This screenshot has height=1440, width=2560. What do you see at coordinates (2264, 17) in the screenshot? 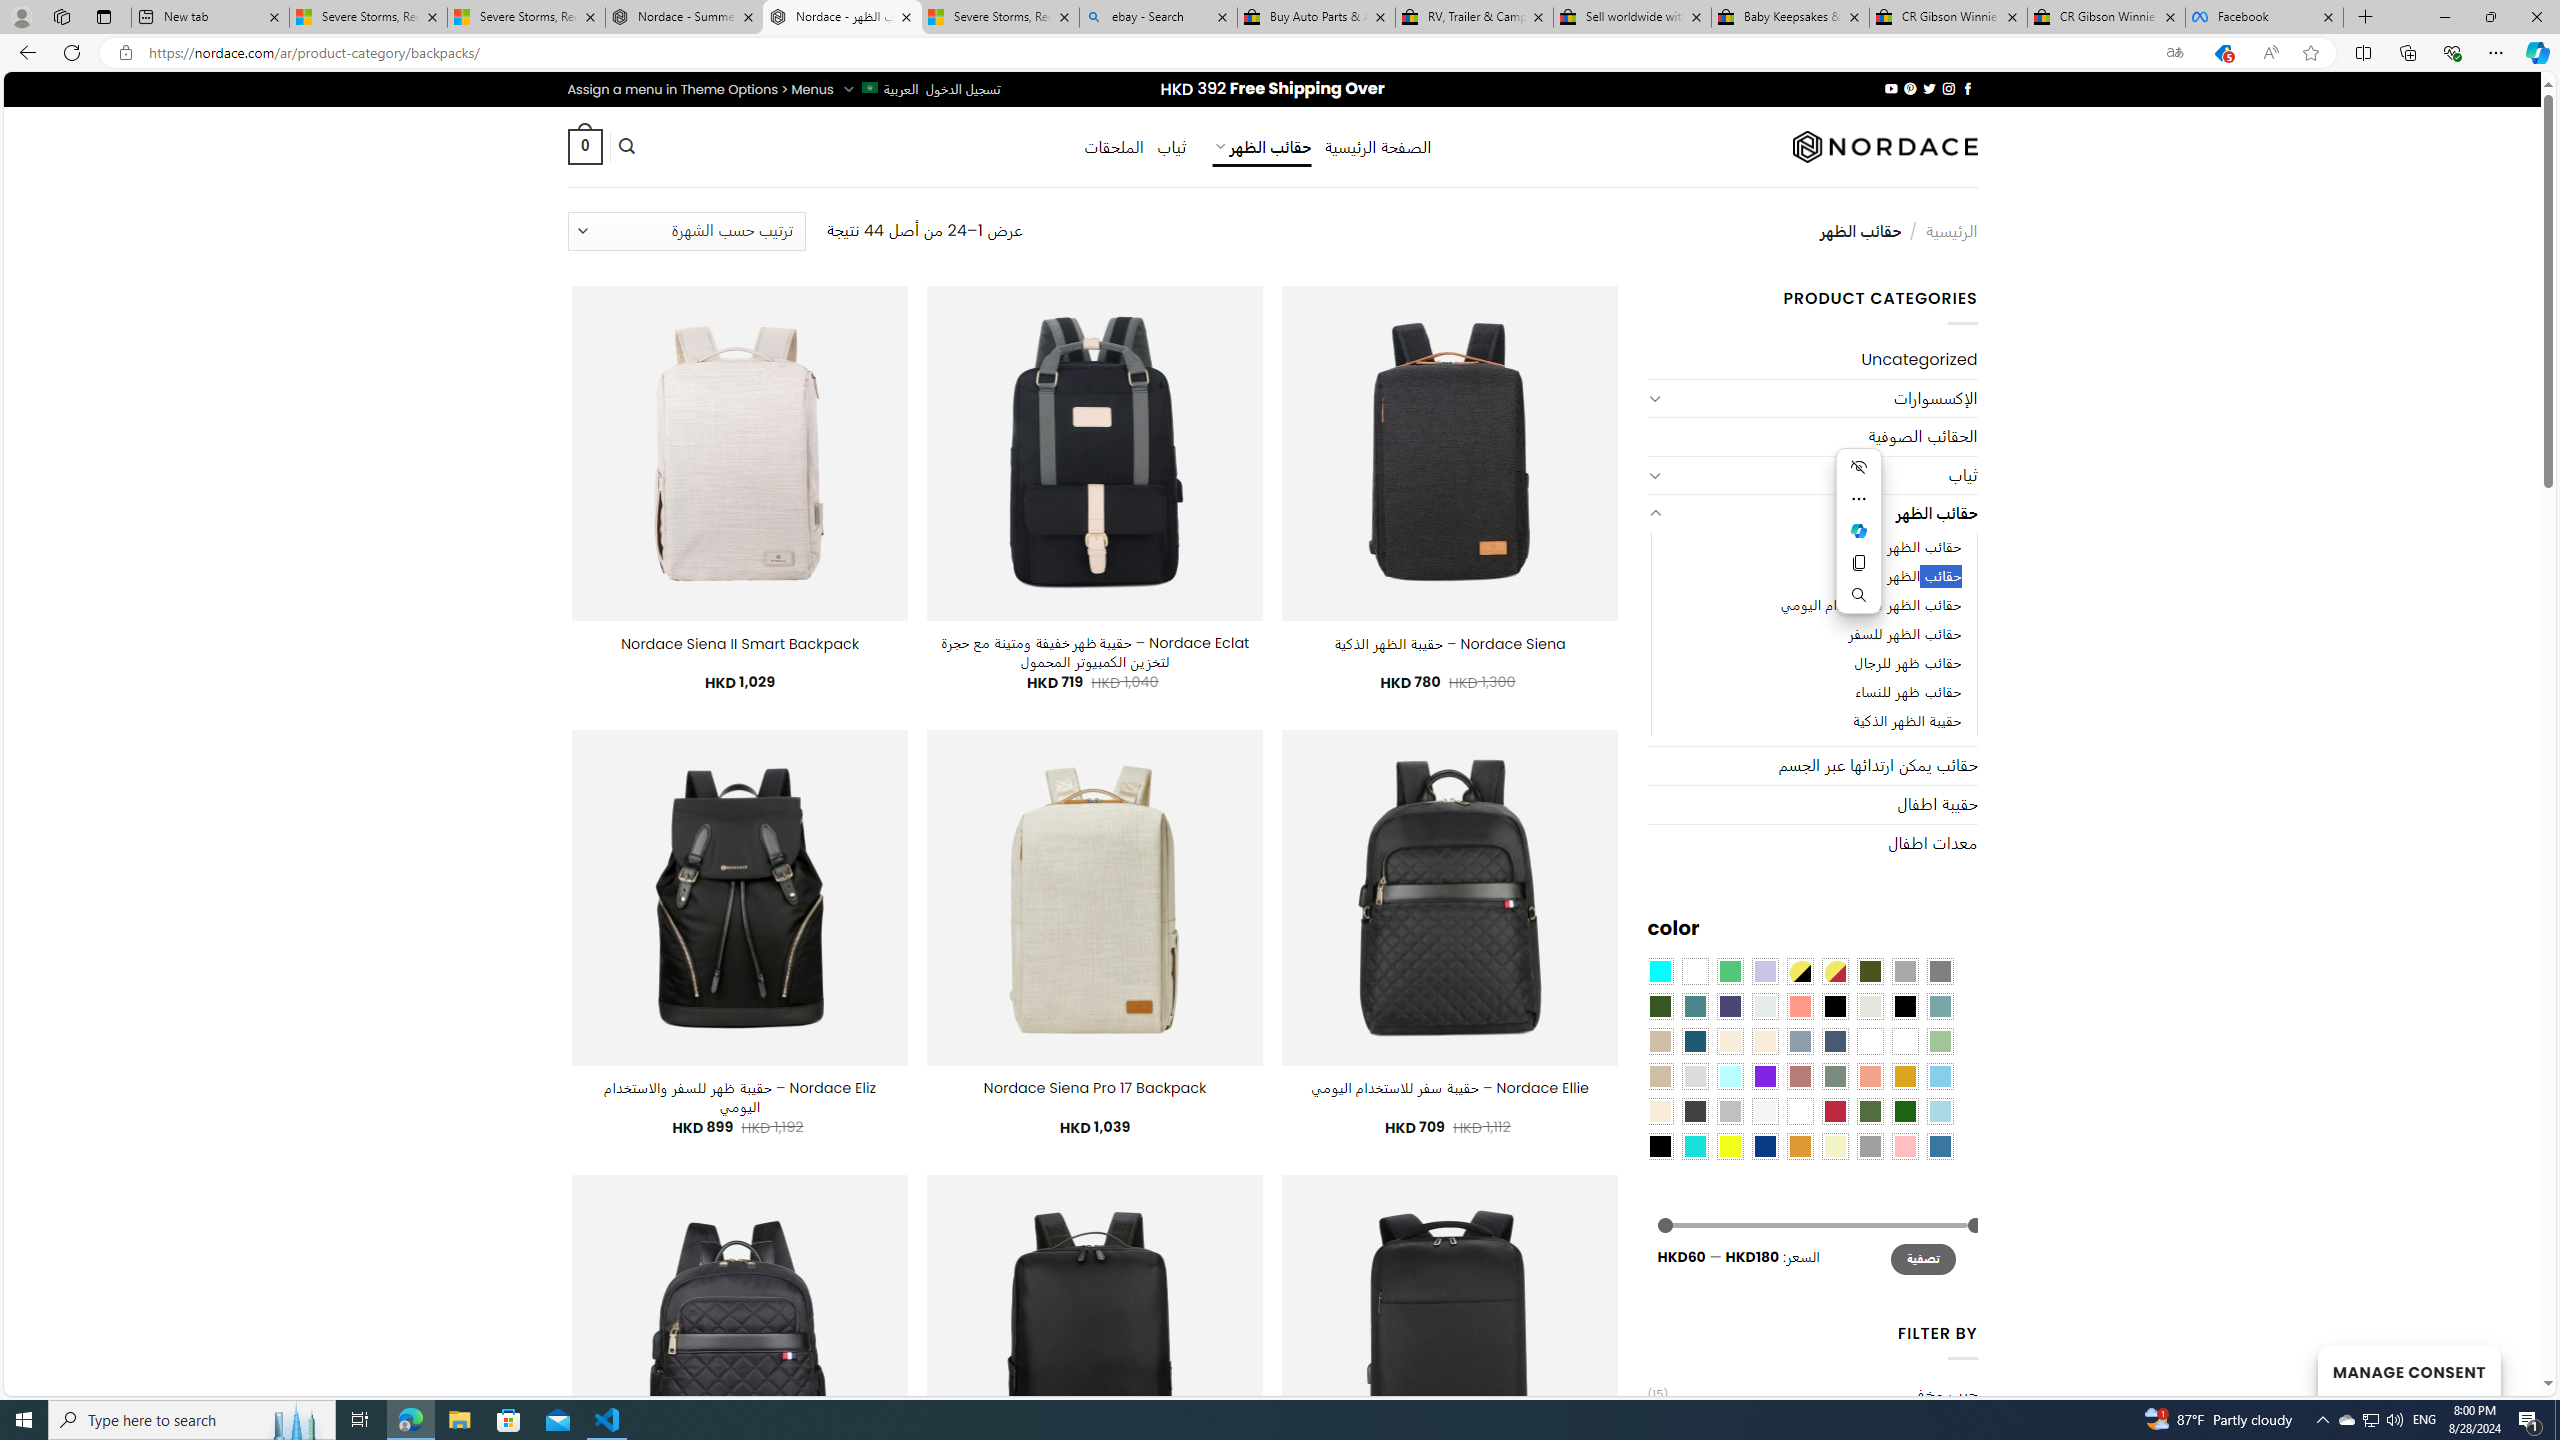
I see `Facebook` at bounding box center [2264, 17].